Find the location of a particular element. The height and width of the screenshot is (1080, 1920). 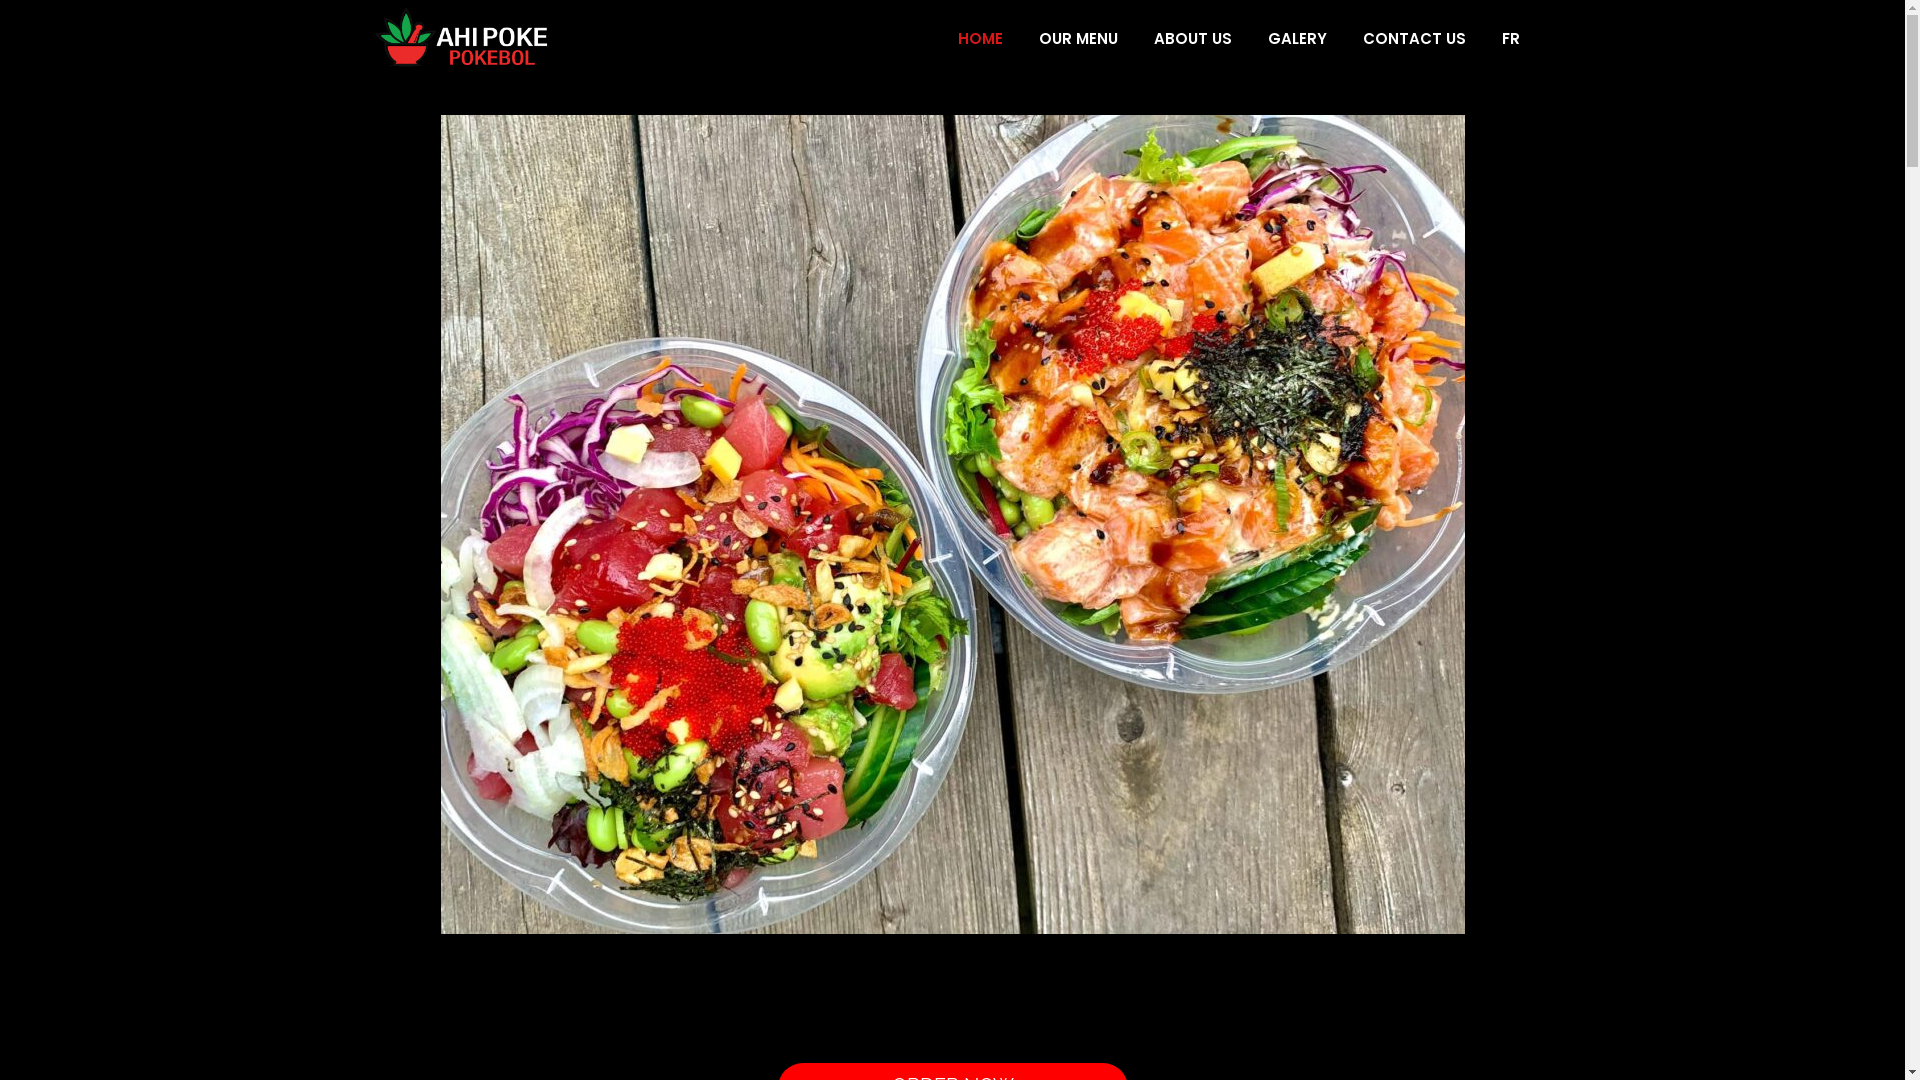

FR is located at coordinates (1511, 38).